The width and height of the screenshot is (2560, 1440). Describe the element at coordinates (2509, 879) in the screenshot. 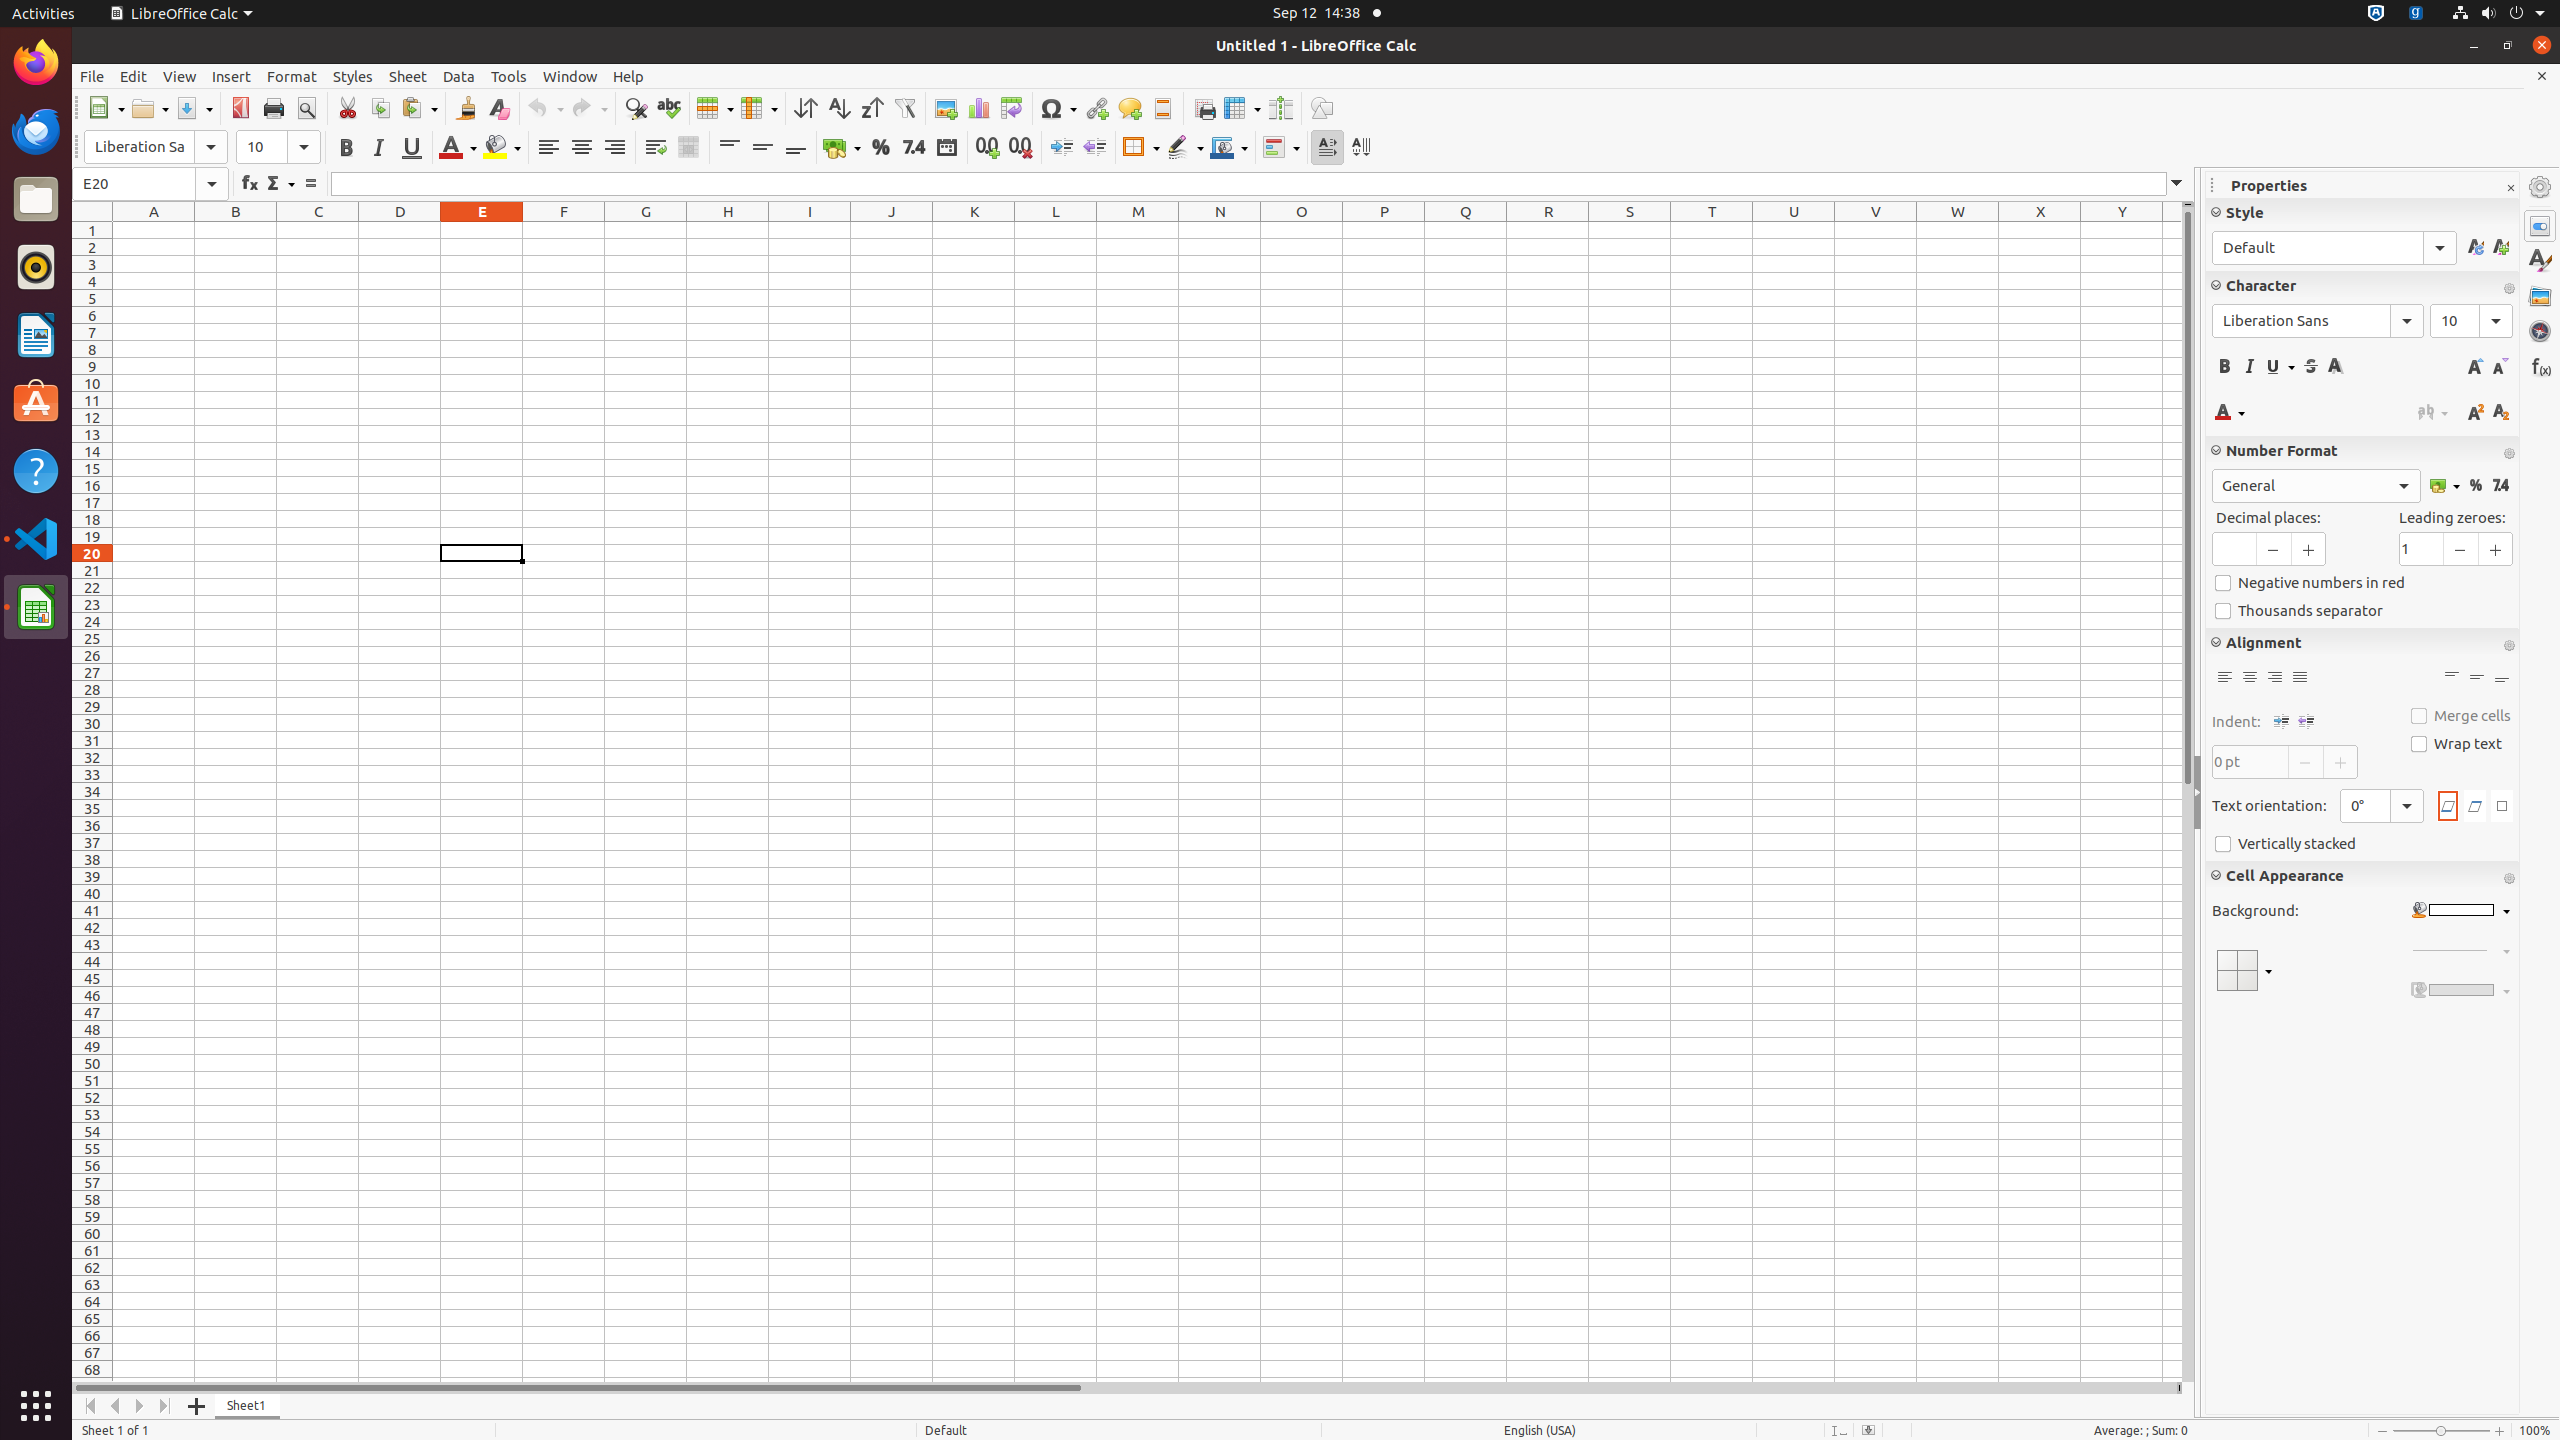

I see `More Options` at that location.